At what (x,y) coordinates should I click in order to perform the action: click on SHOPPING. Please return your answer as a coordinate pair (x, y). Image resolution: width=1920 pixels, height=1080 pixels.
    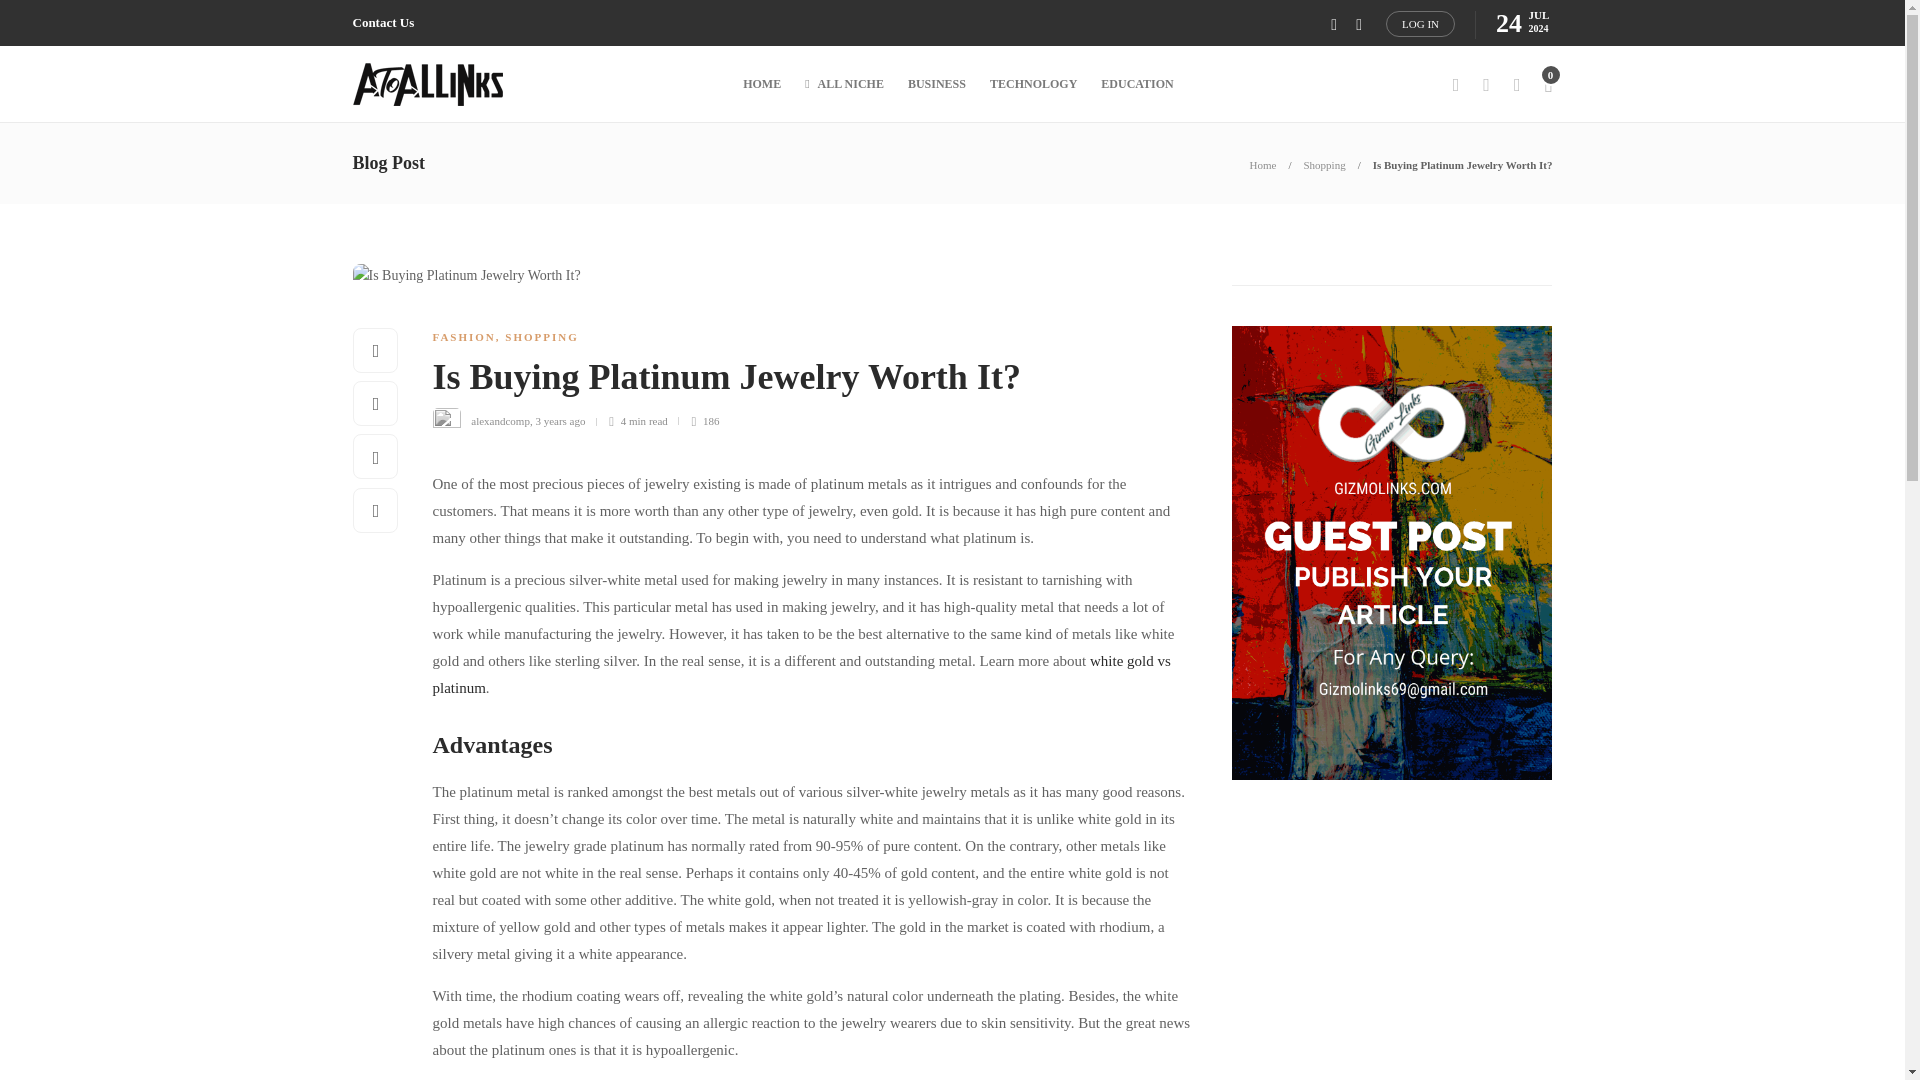
    Looking at the image, I should click on (540, 336).